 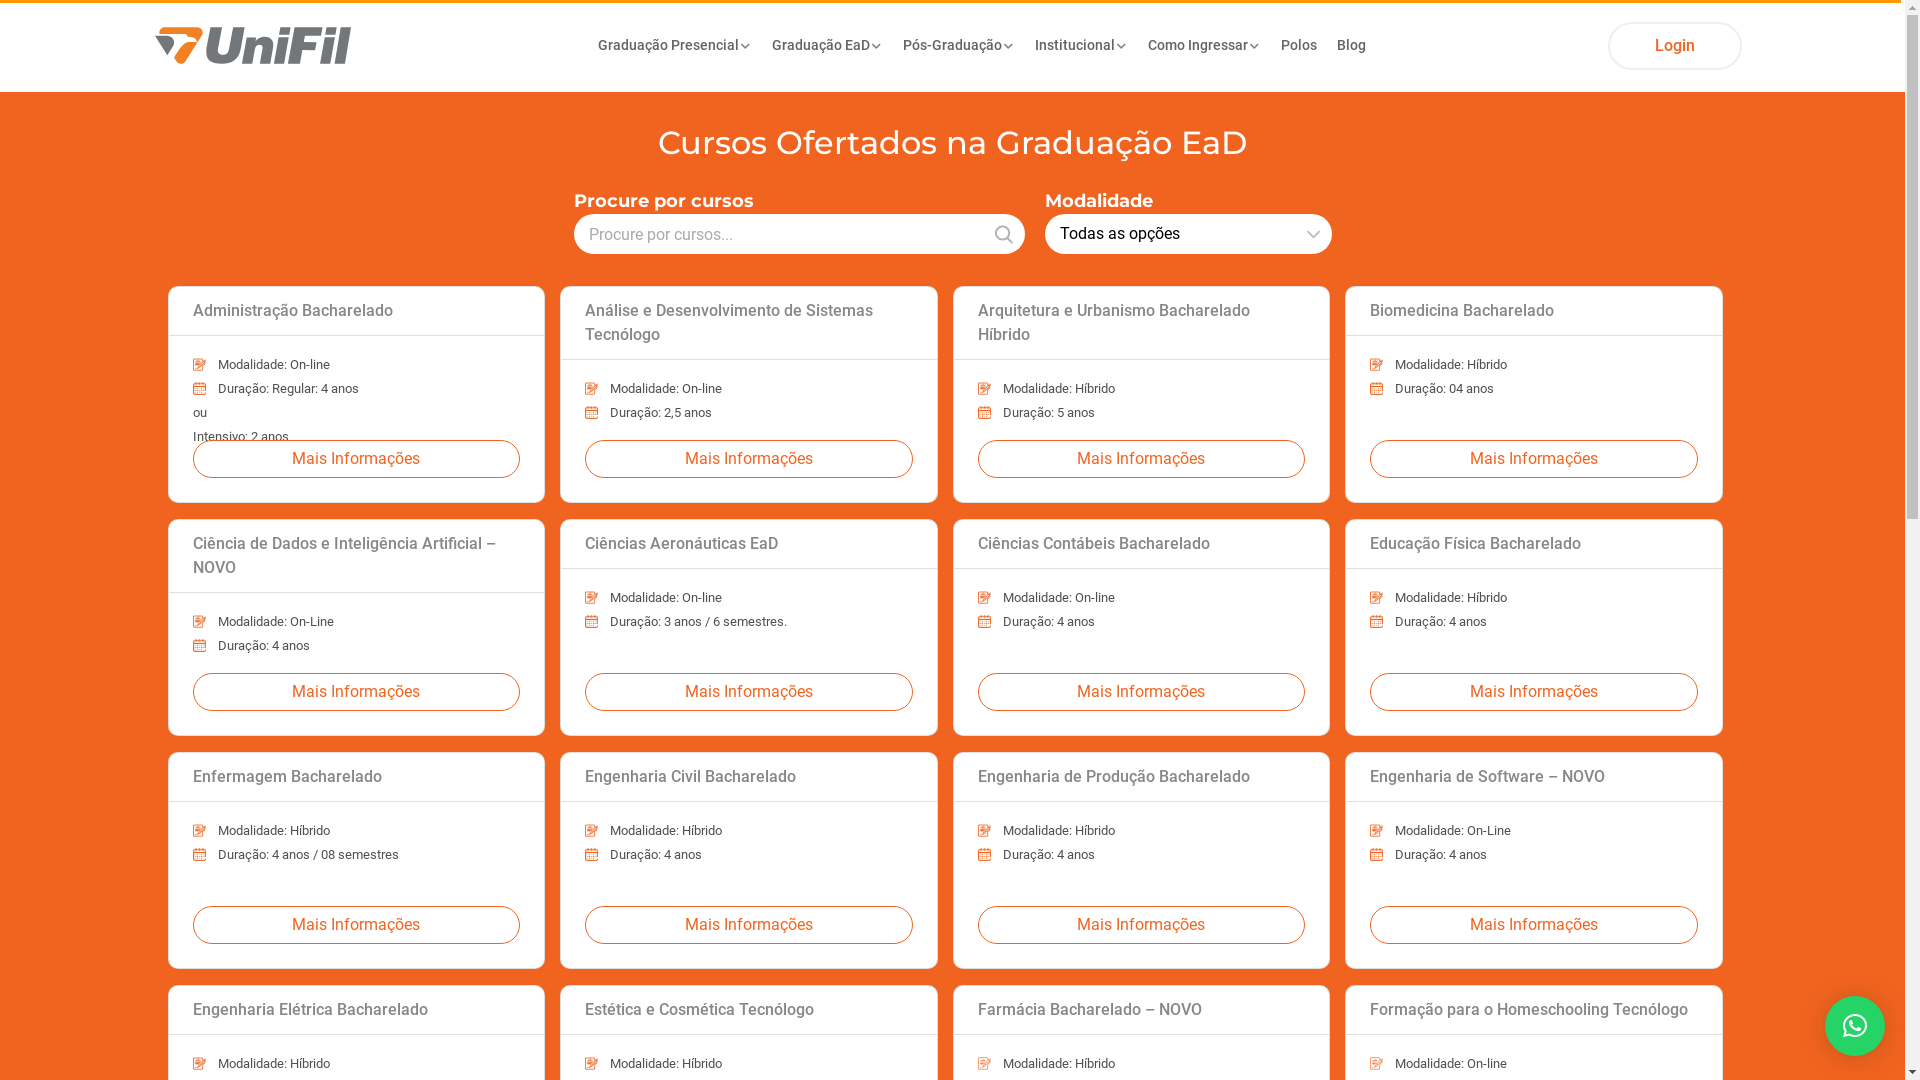 I want to click on Institucional, so click(x=1082, y=46).